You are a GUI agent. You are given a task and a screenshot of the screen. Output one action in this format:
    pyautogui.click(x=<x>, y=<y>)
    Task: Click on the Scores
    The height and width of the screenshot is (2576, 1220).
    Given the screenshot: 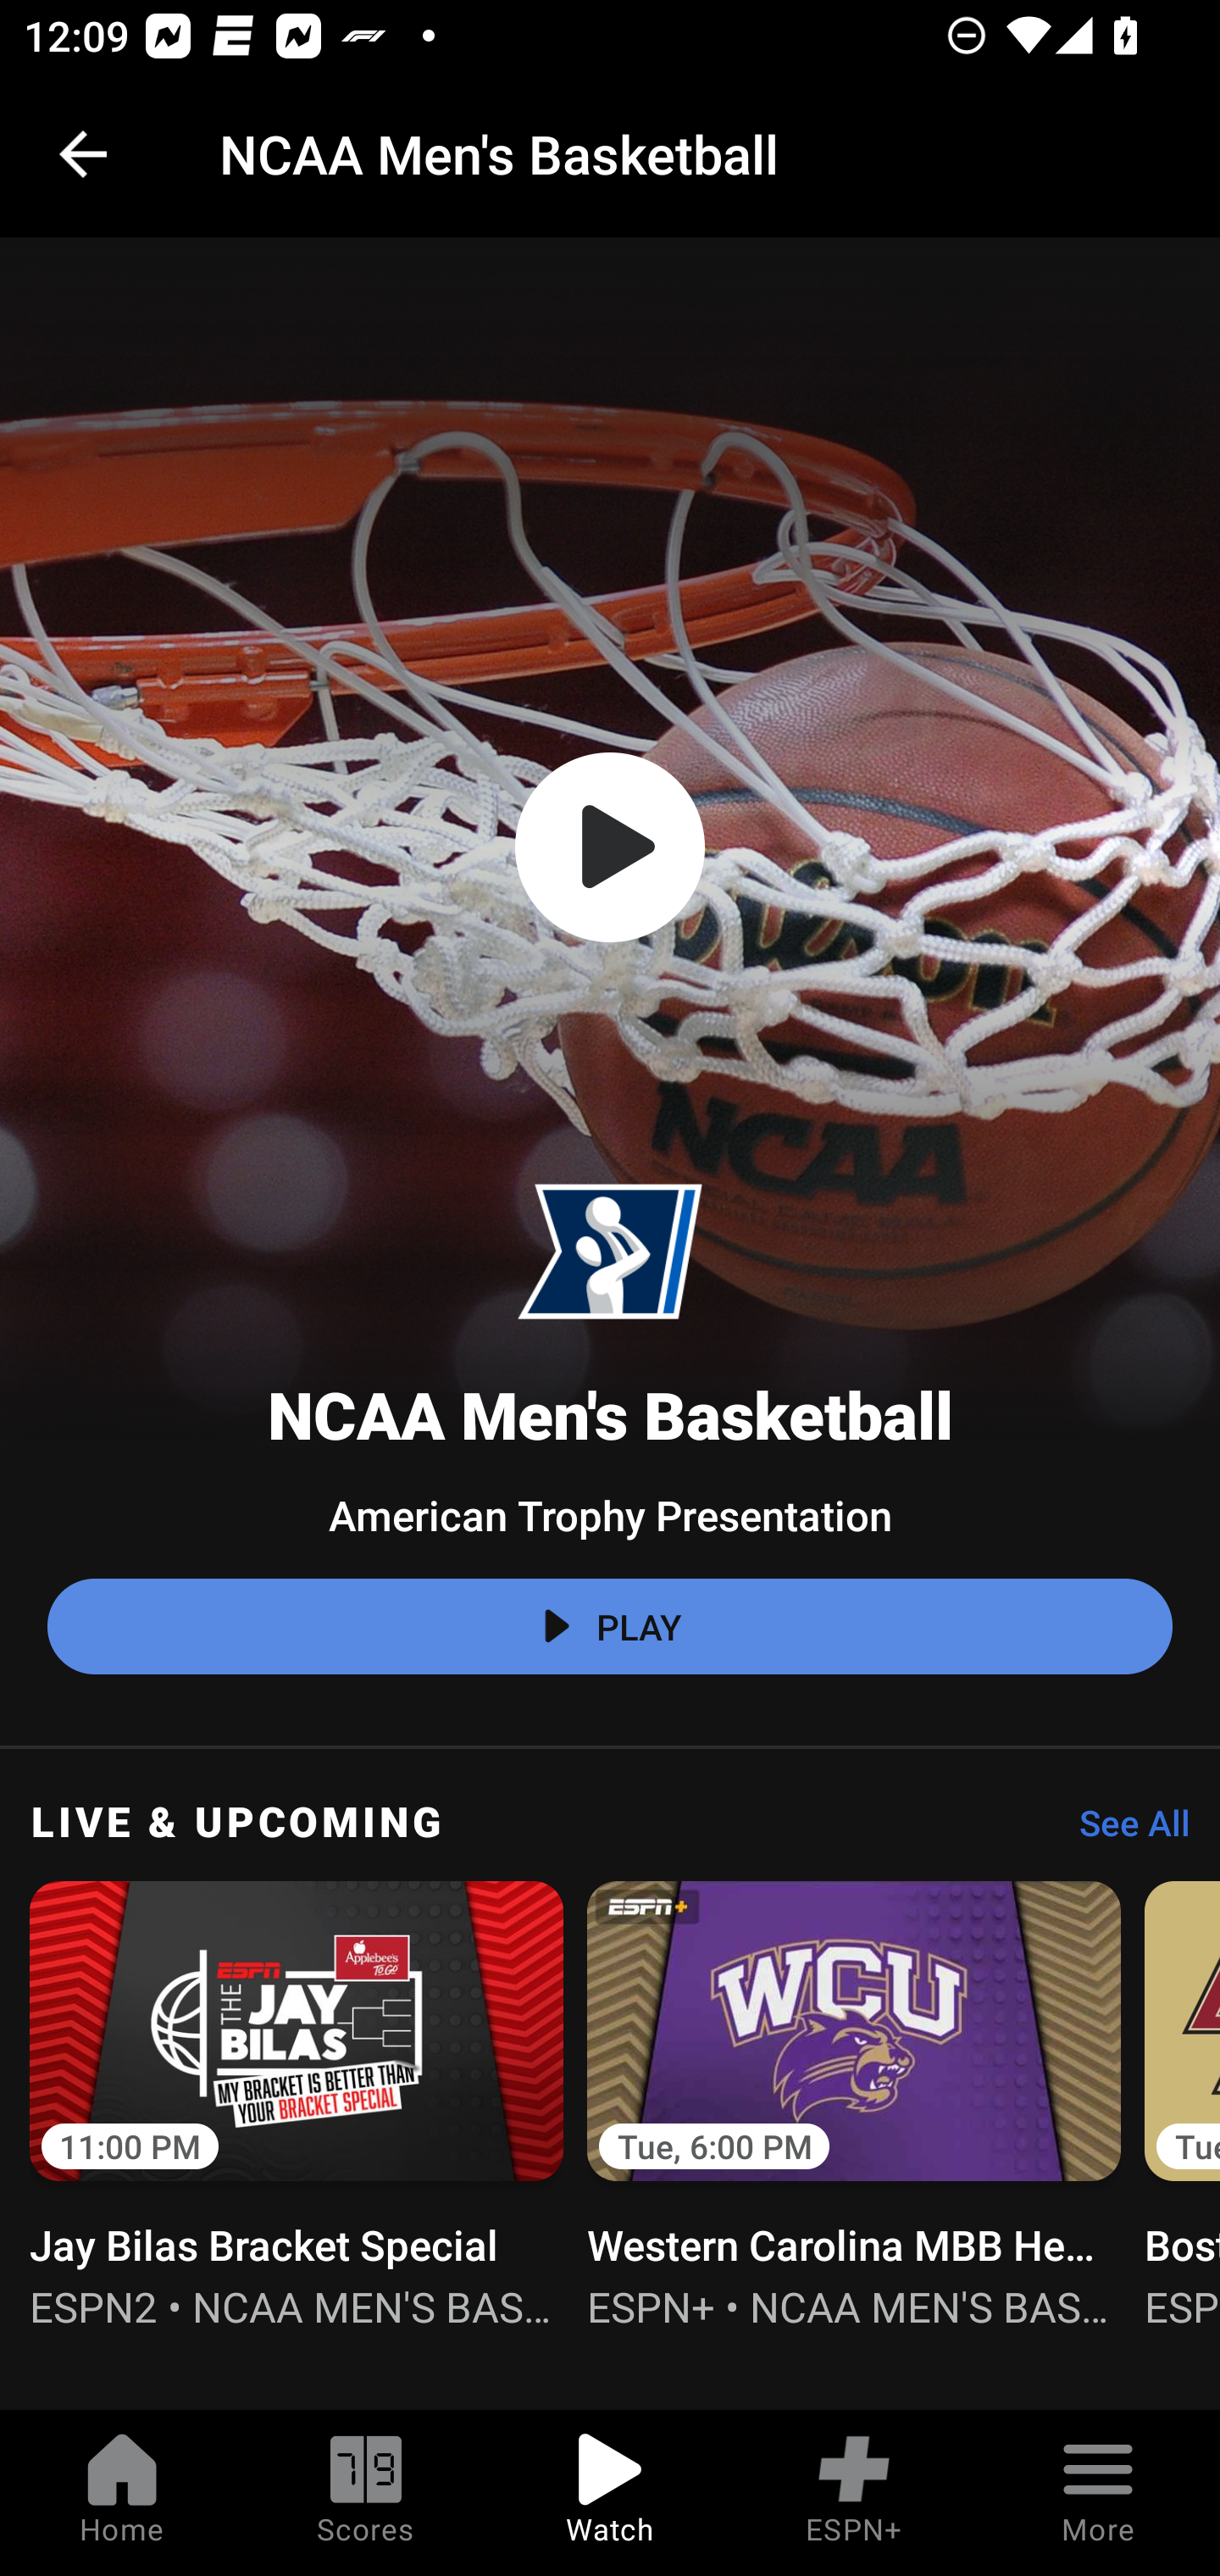 What is the action you would take?
    pyautogui.click(x=366, y=2493)
    